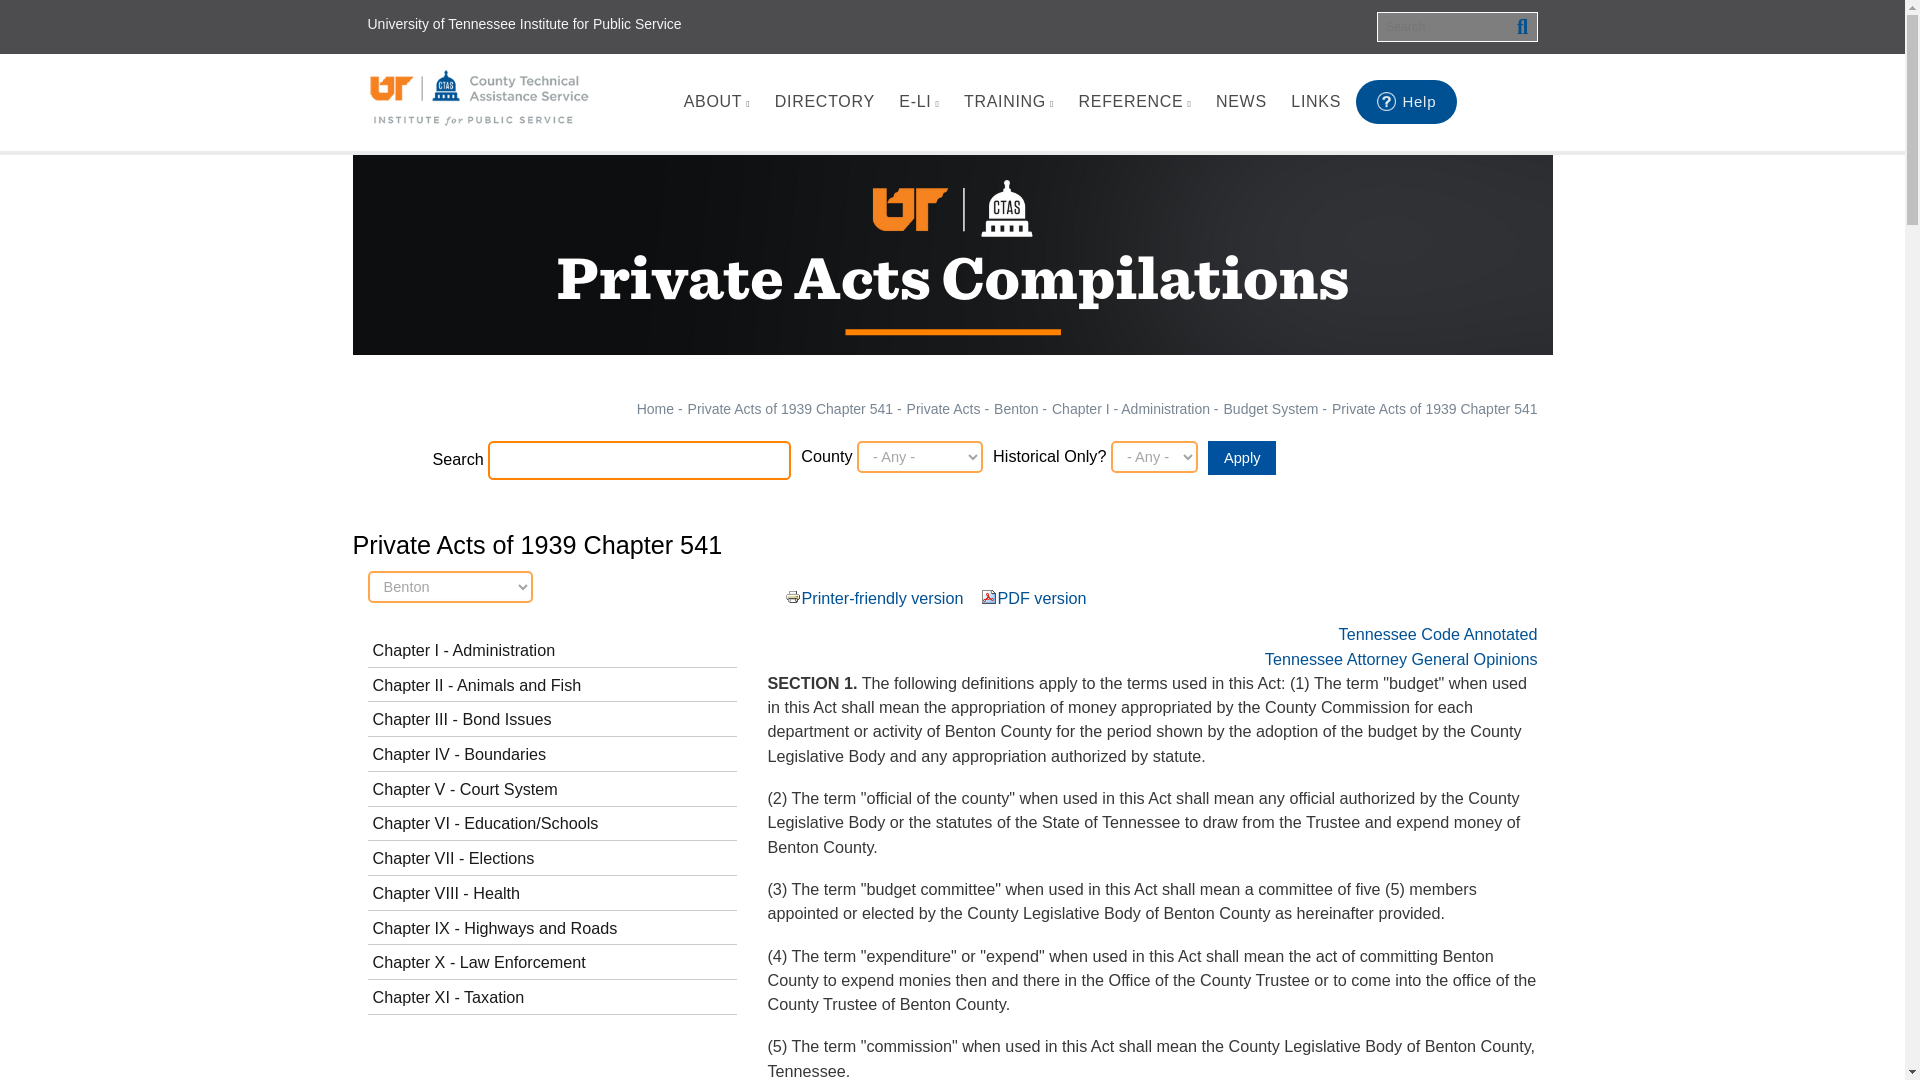  I want to click on Enter the terms you wish to search for., so click(1456, 26).